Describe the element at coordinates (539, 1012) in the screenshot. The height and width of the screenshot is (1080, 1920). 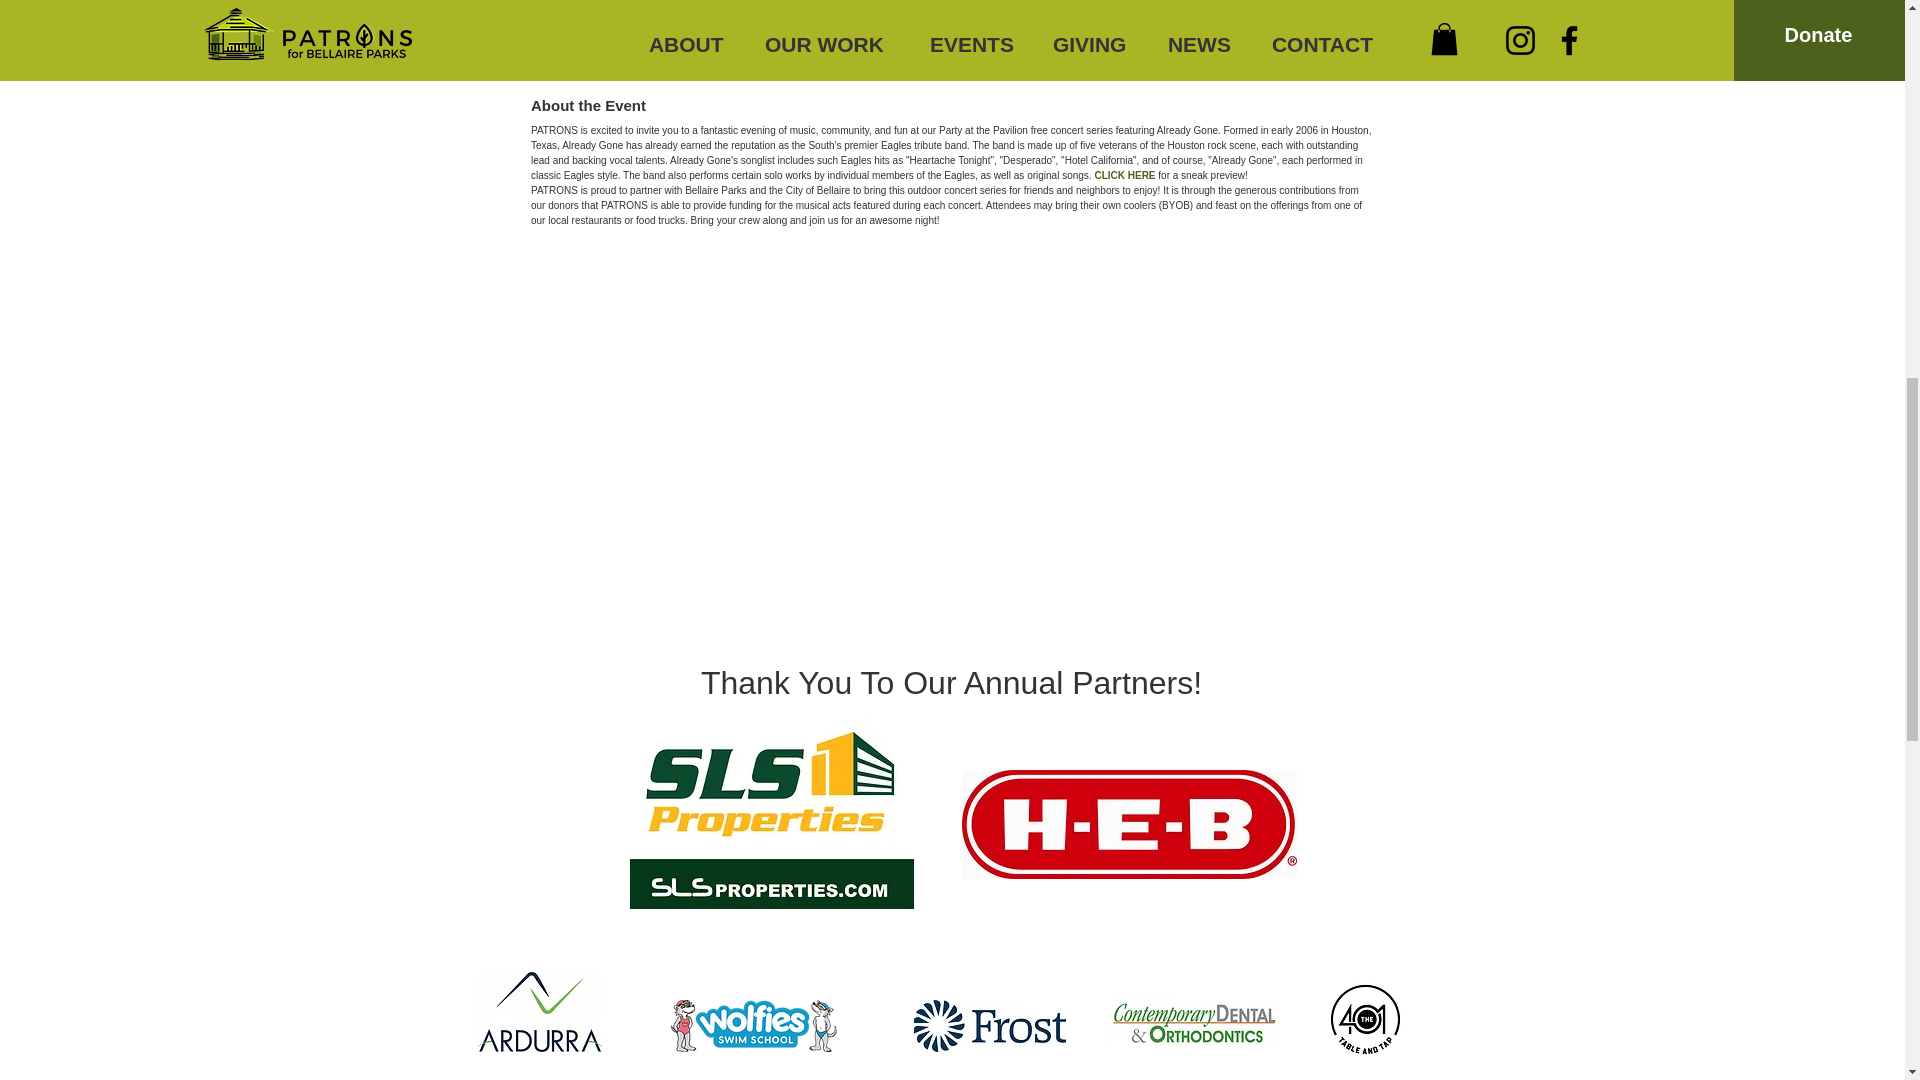
I see `ardurra logo.jpg` at that location.